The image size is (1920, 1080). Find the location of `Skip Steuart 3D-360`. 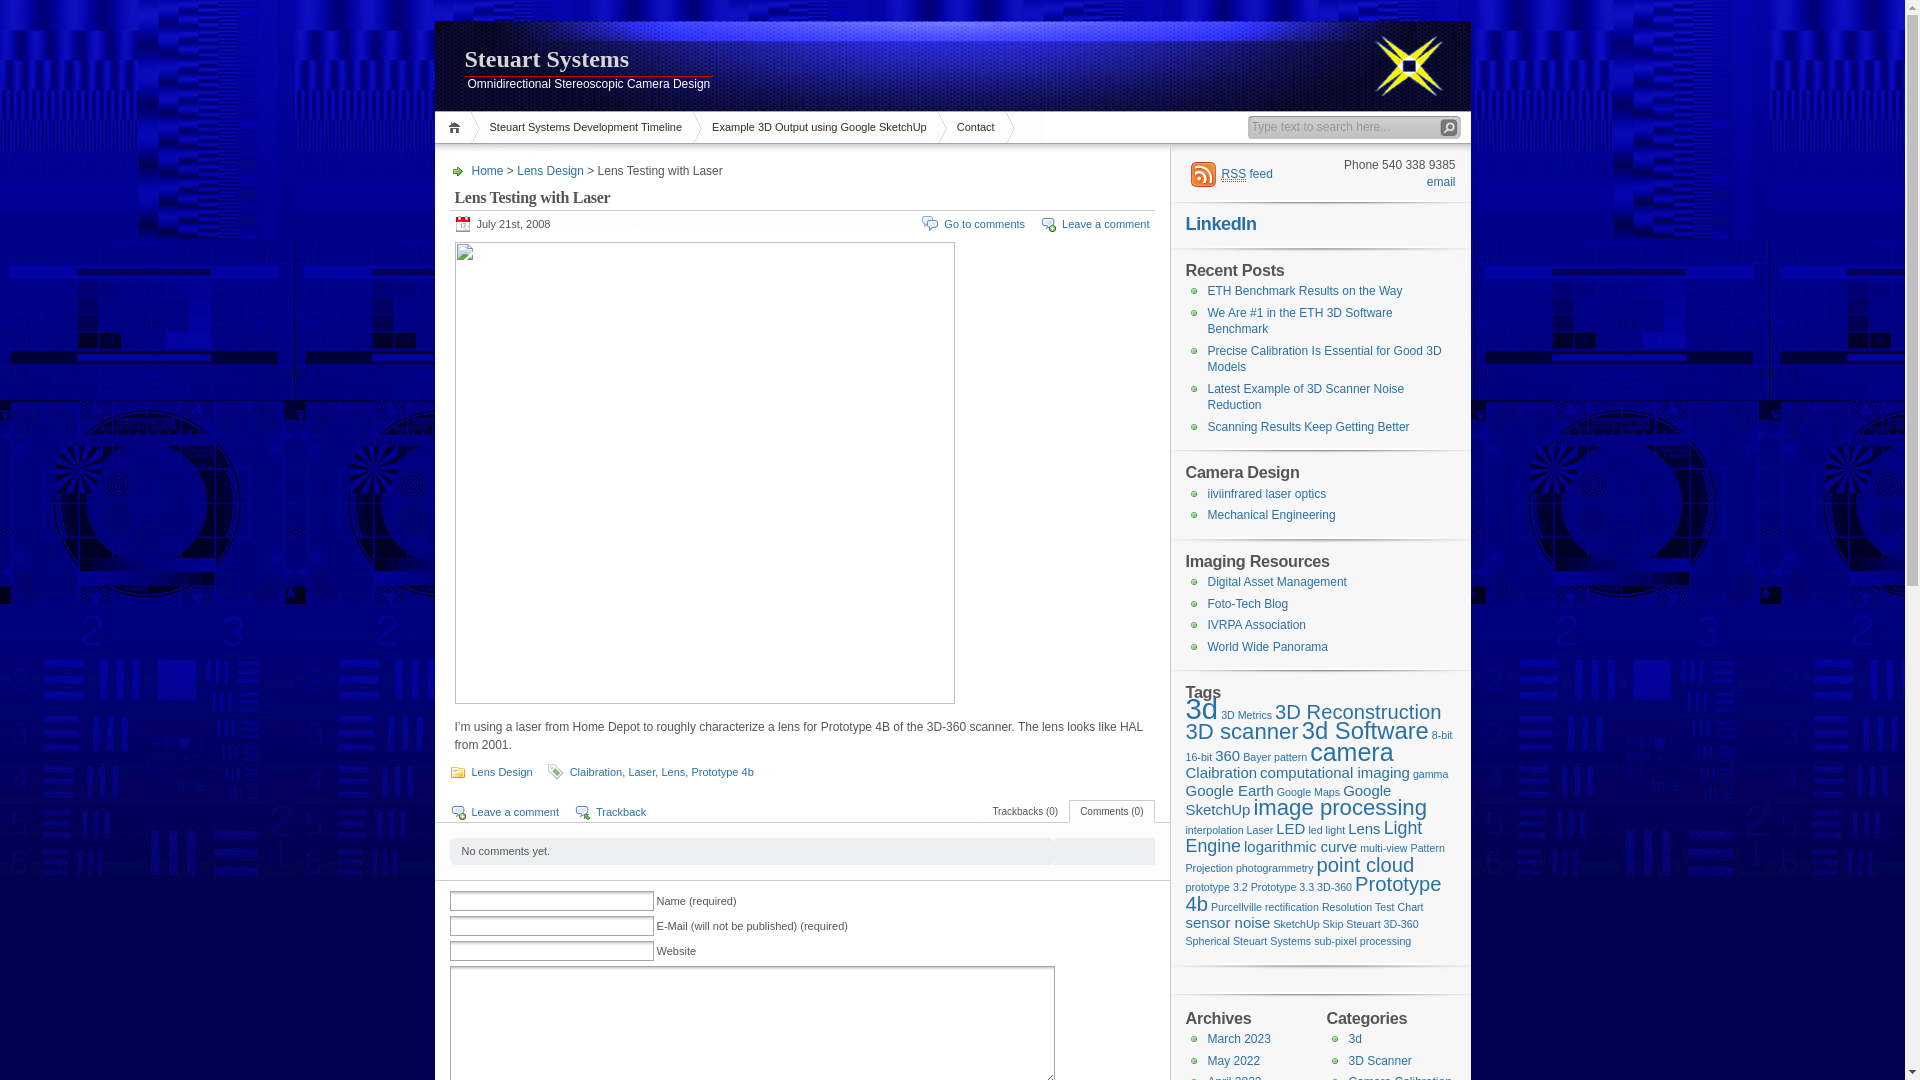

Skip Steuart 3D-360 is located at coordinates (1371, 924).